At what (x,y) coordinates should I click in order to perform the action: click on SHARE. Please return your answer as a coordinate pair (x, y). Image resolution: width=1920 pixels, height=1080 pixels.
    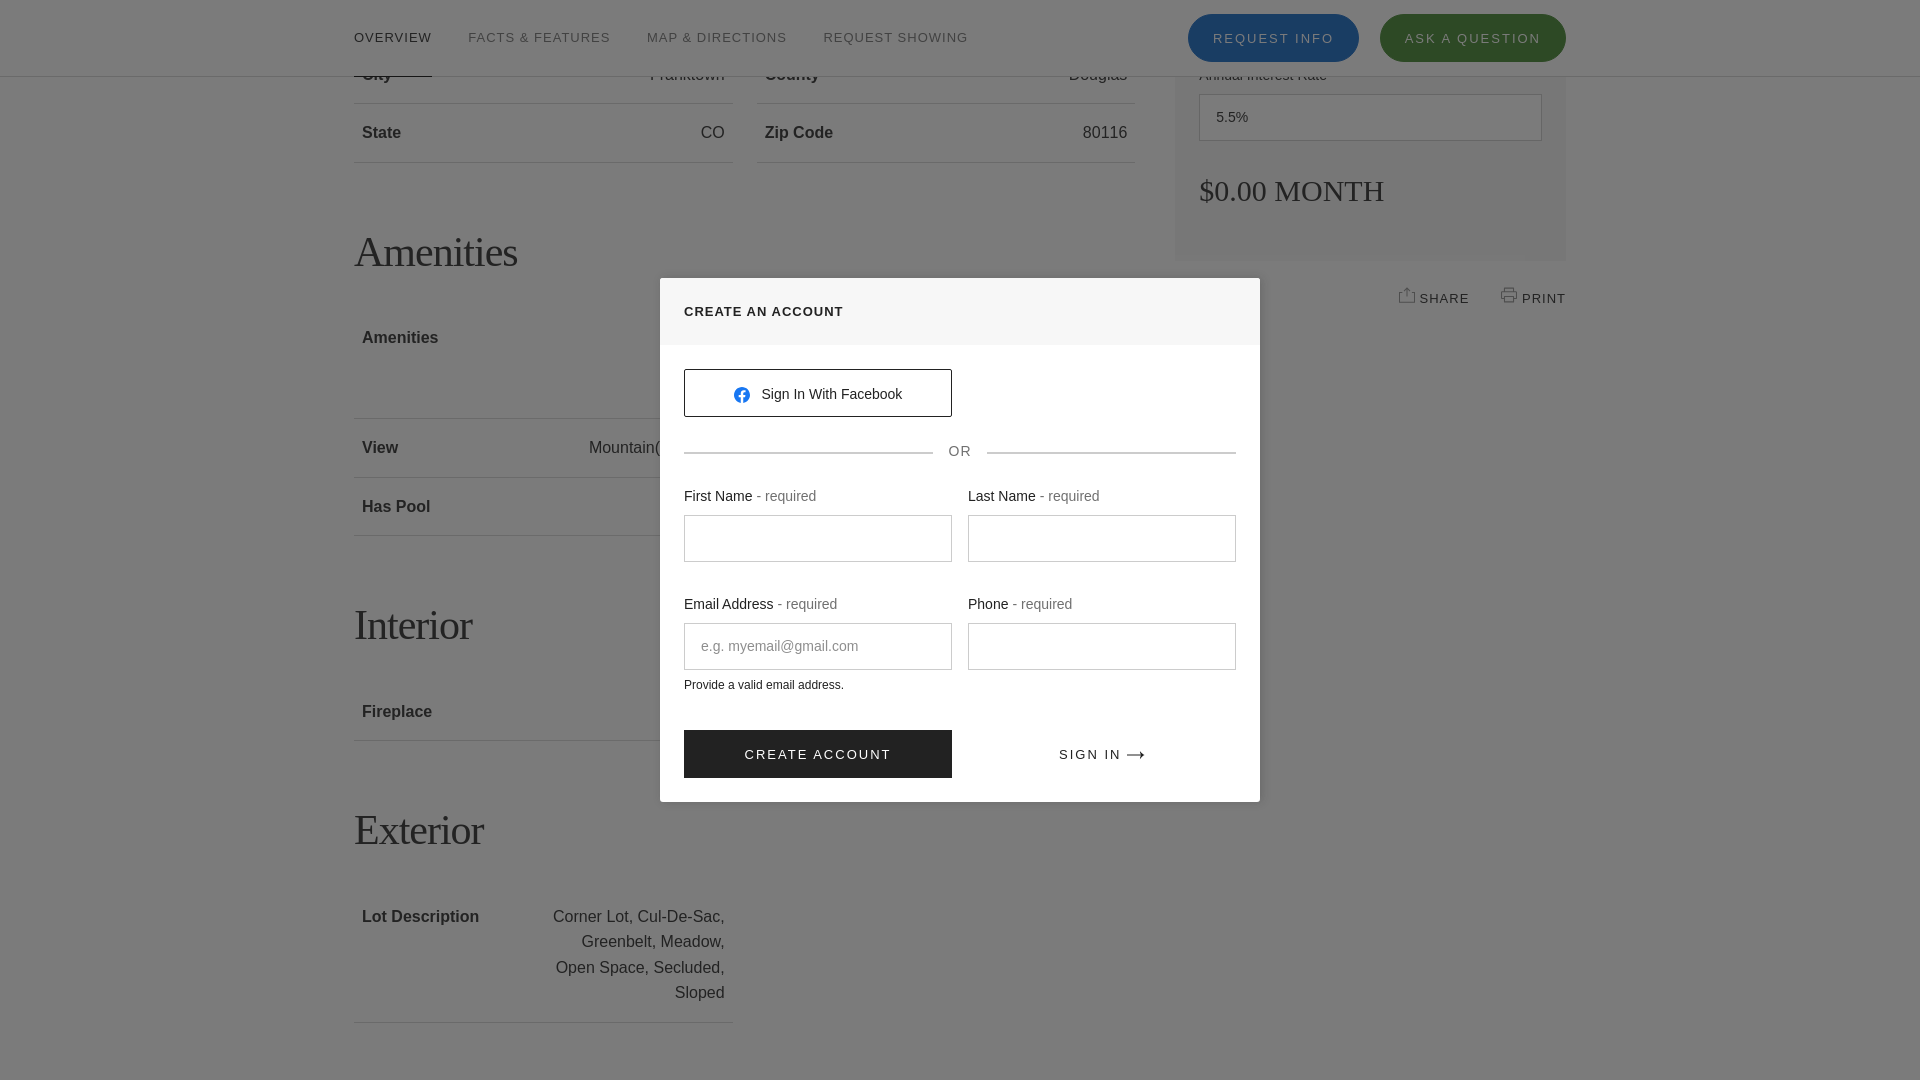
    Looking at the image, I should click on (1407, 295).